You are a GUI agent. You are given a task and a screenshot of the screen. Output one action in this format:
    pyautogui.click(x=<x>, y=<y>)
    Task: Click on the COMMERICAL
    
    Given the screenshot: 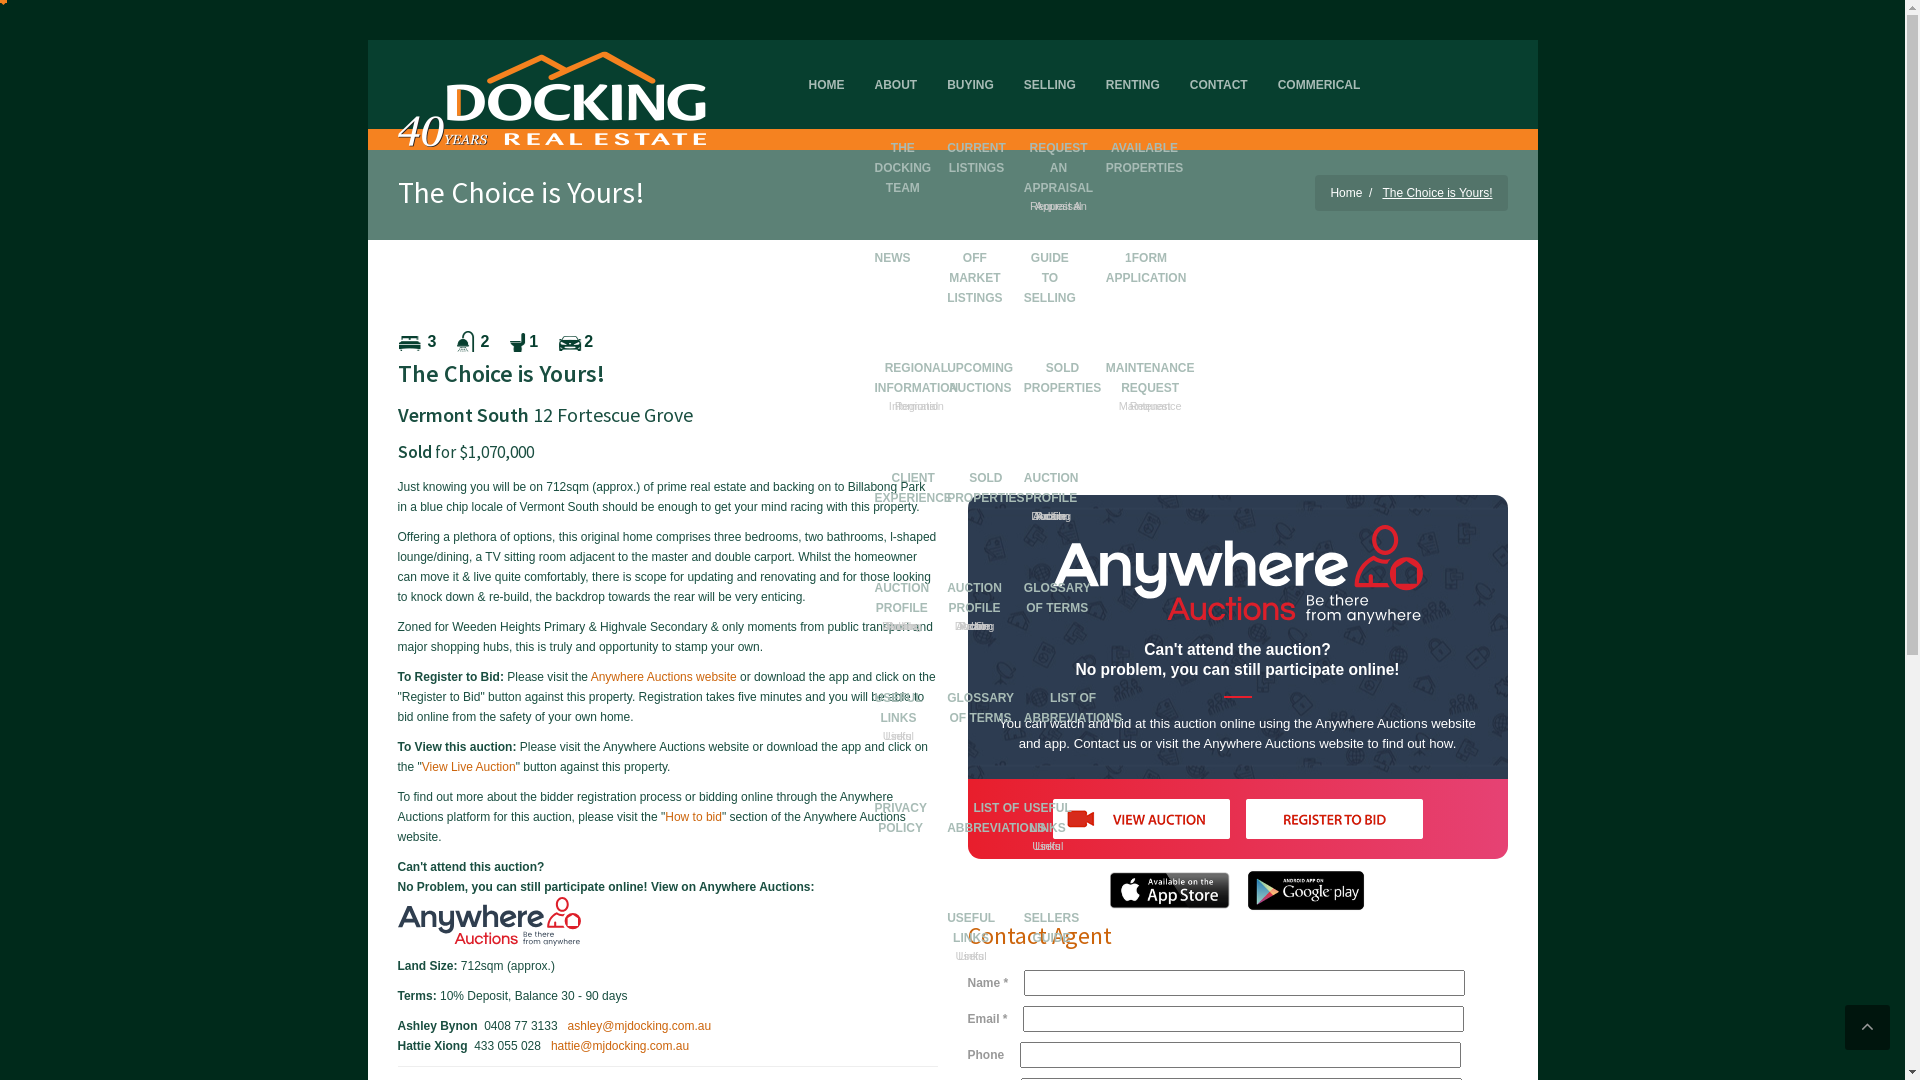 What is the action you would take?
    pyautogui.click(x=1320, y=68)
    